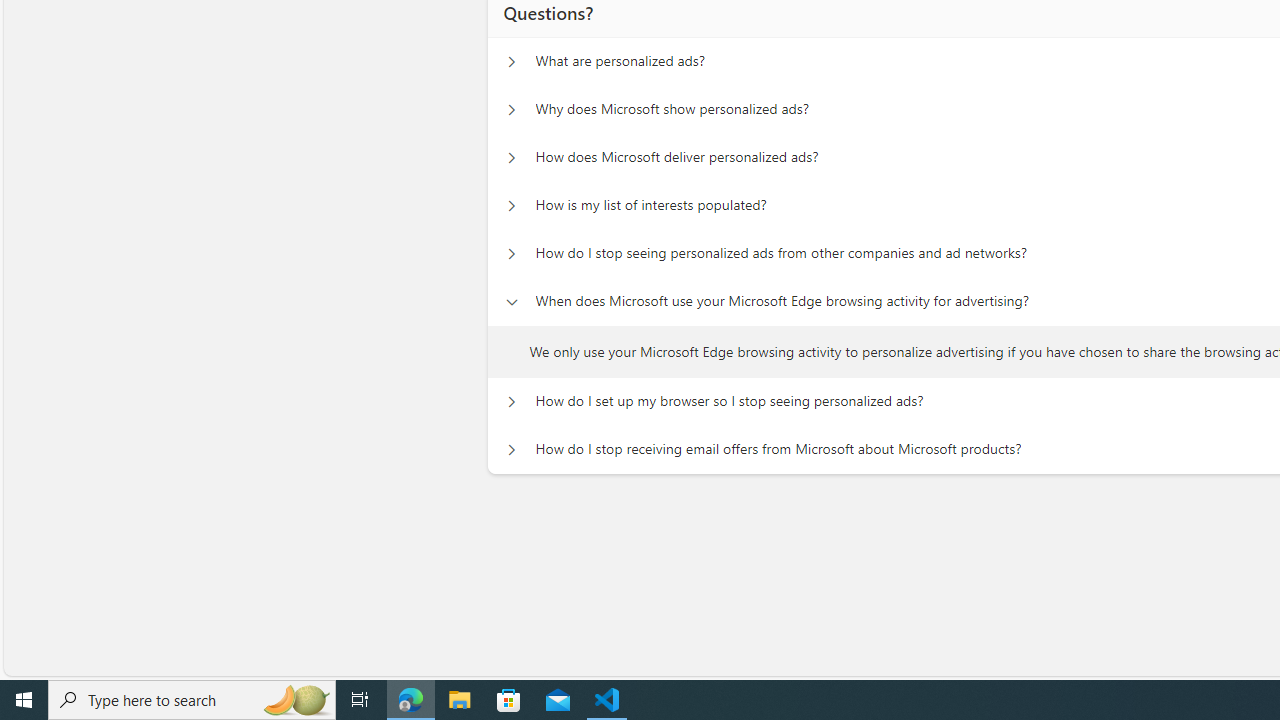 The height and width of the screenshot is (720, 1280). I want to click on Questions? Why does Microsoft show personalized ads?, so click(511, 110).